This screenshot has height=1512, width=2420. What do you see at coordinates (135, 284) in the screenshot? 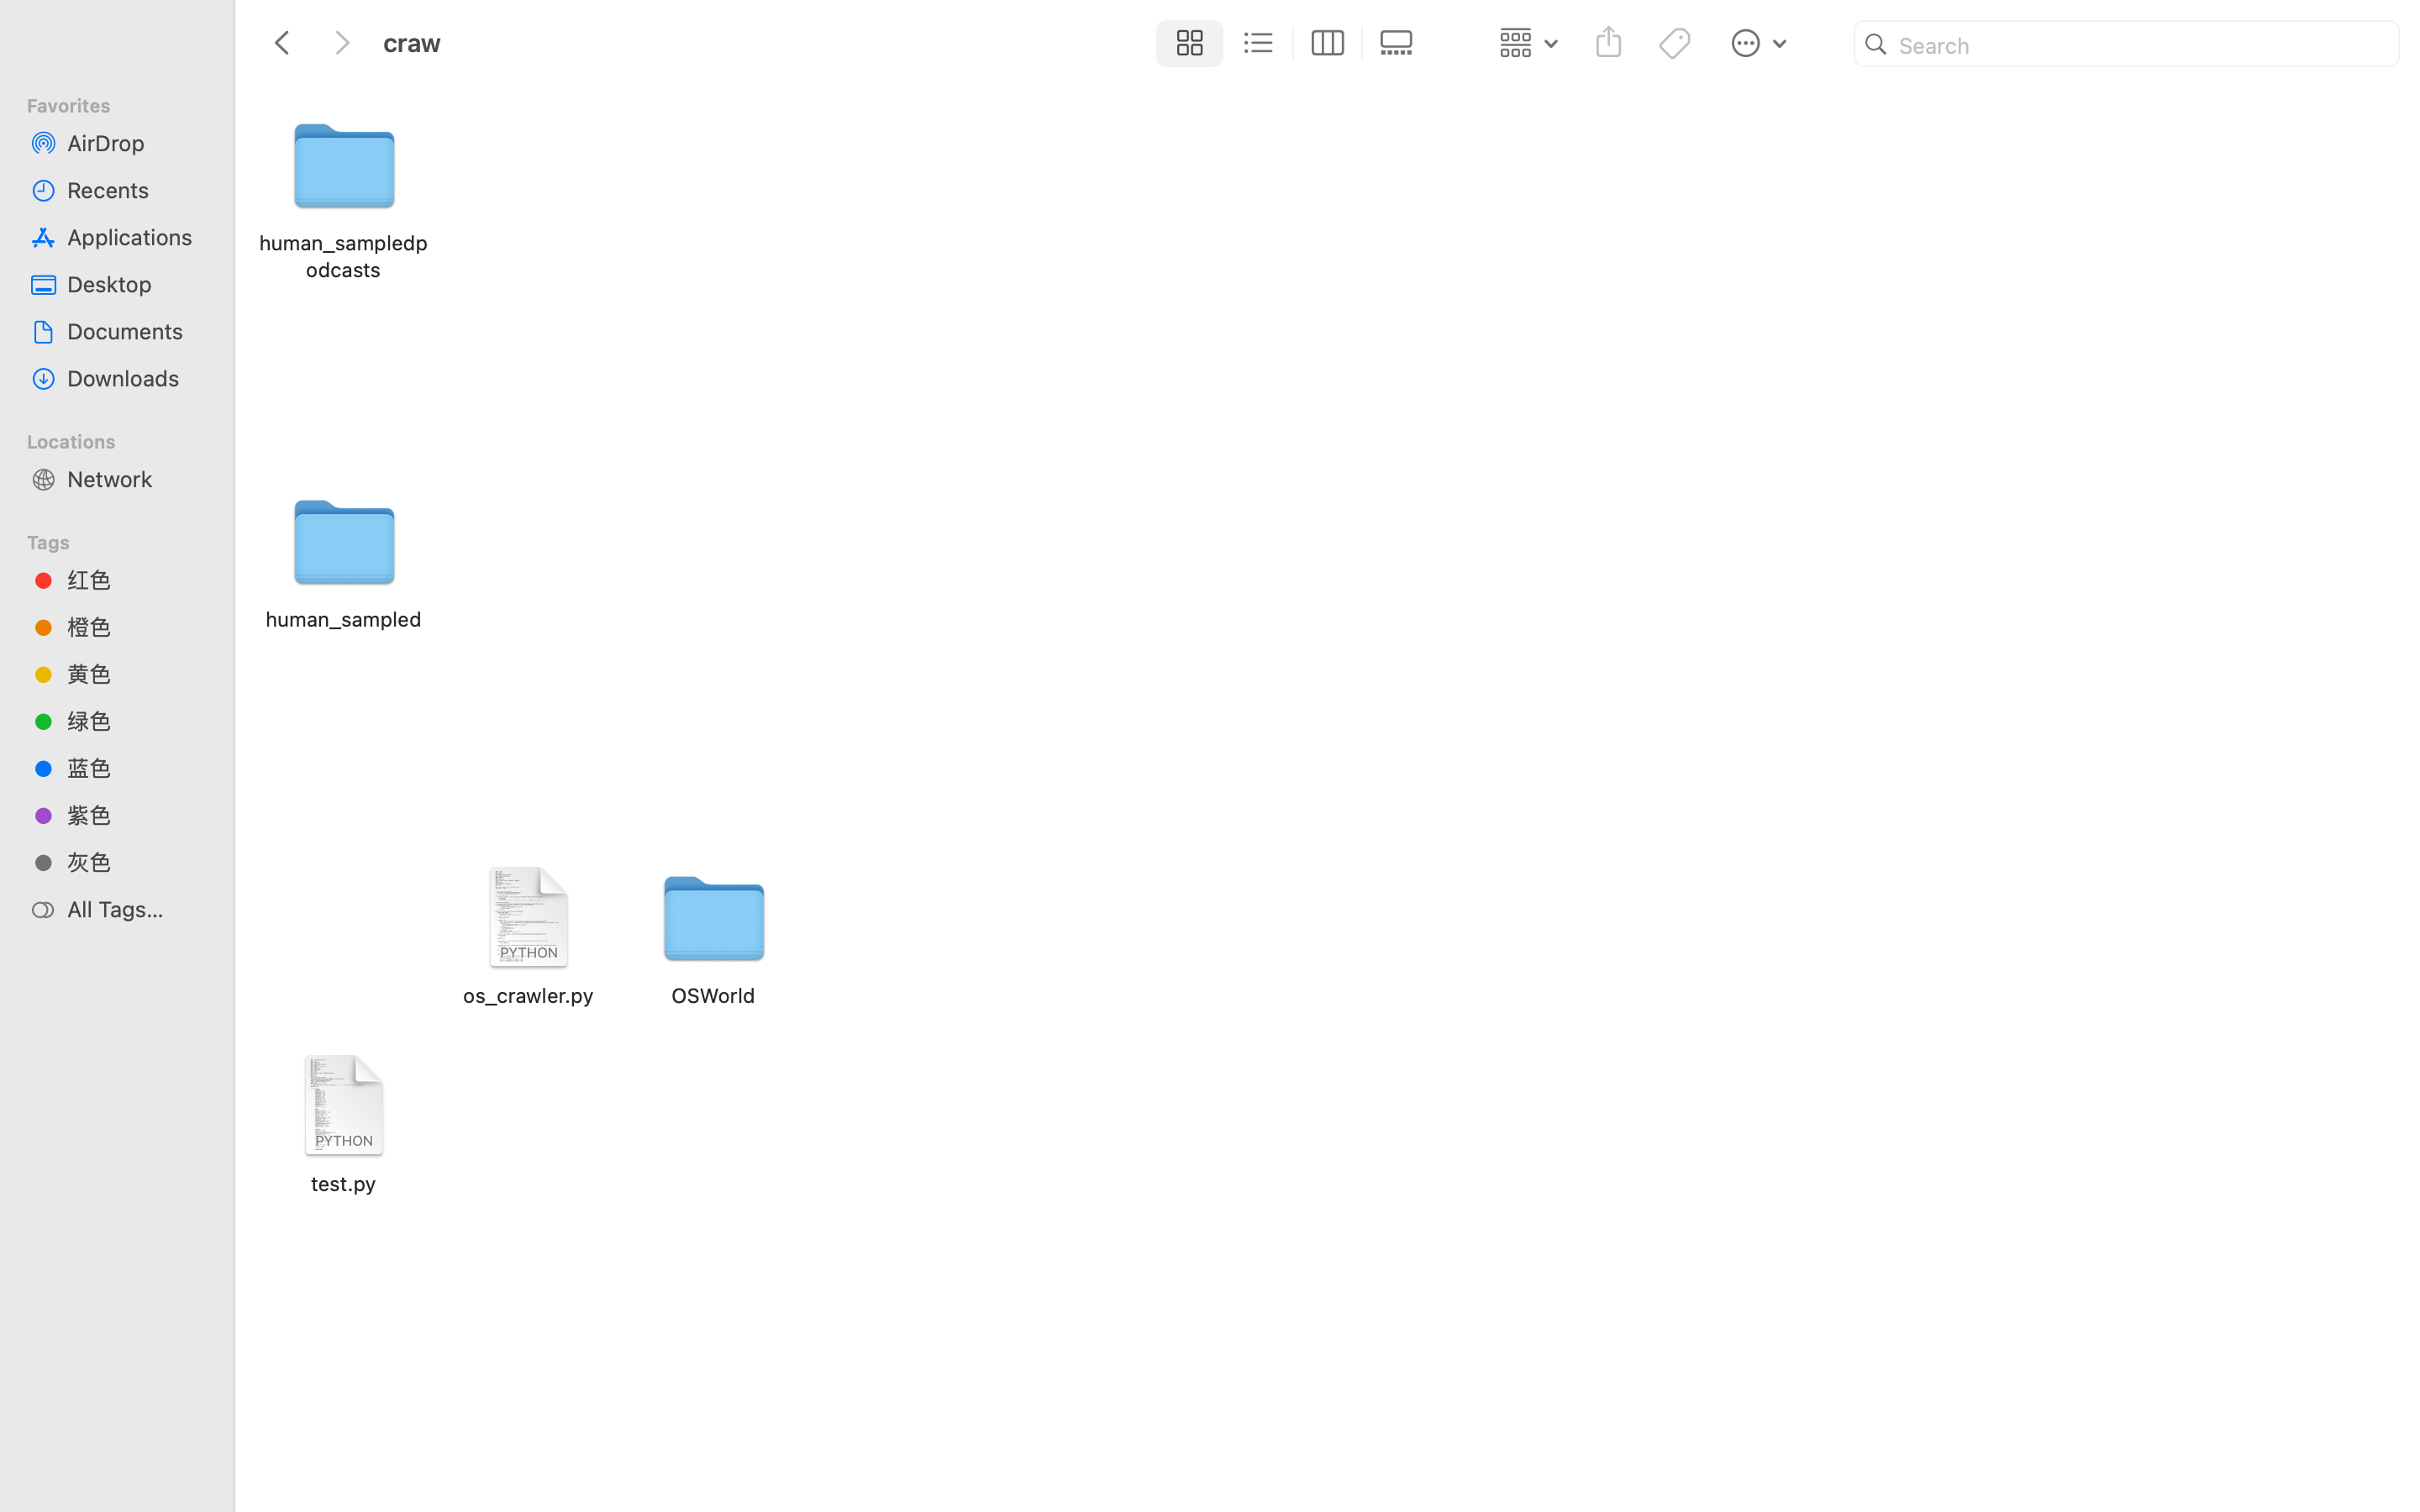
I see `Desktop` at bounding box center [135, 284].